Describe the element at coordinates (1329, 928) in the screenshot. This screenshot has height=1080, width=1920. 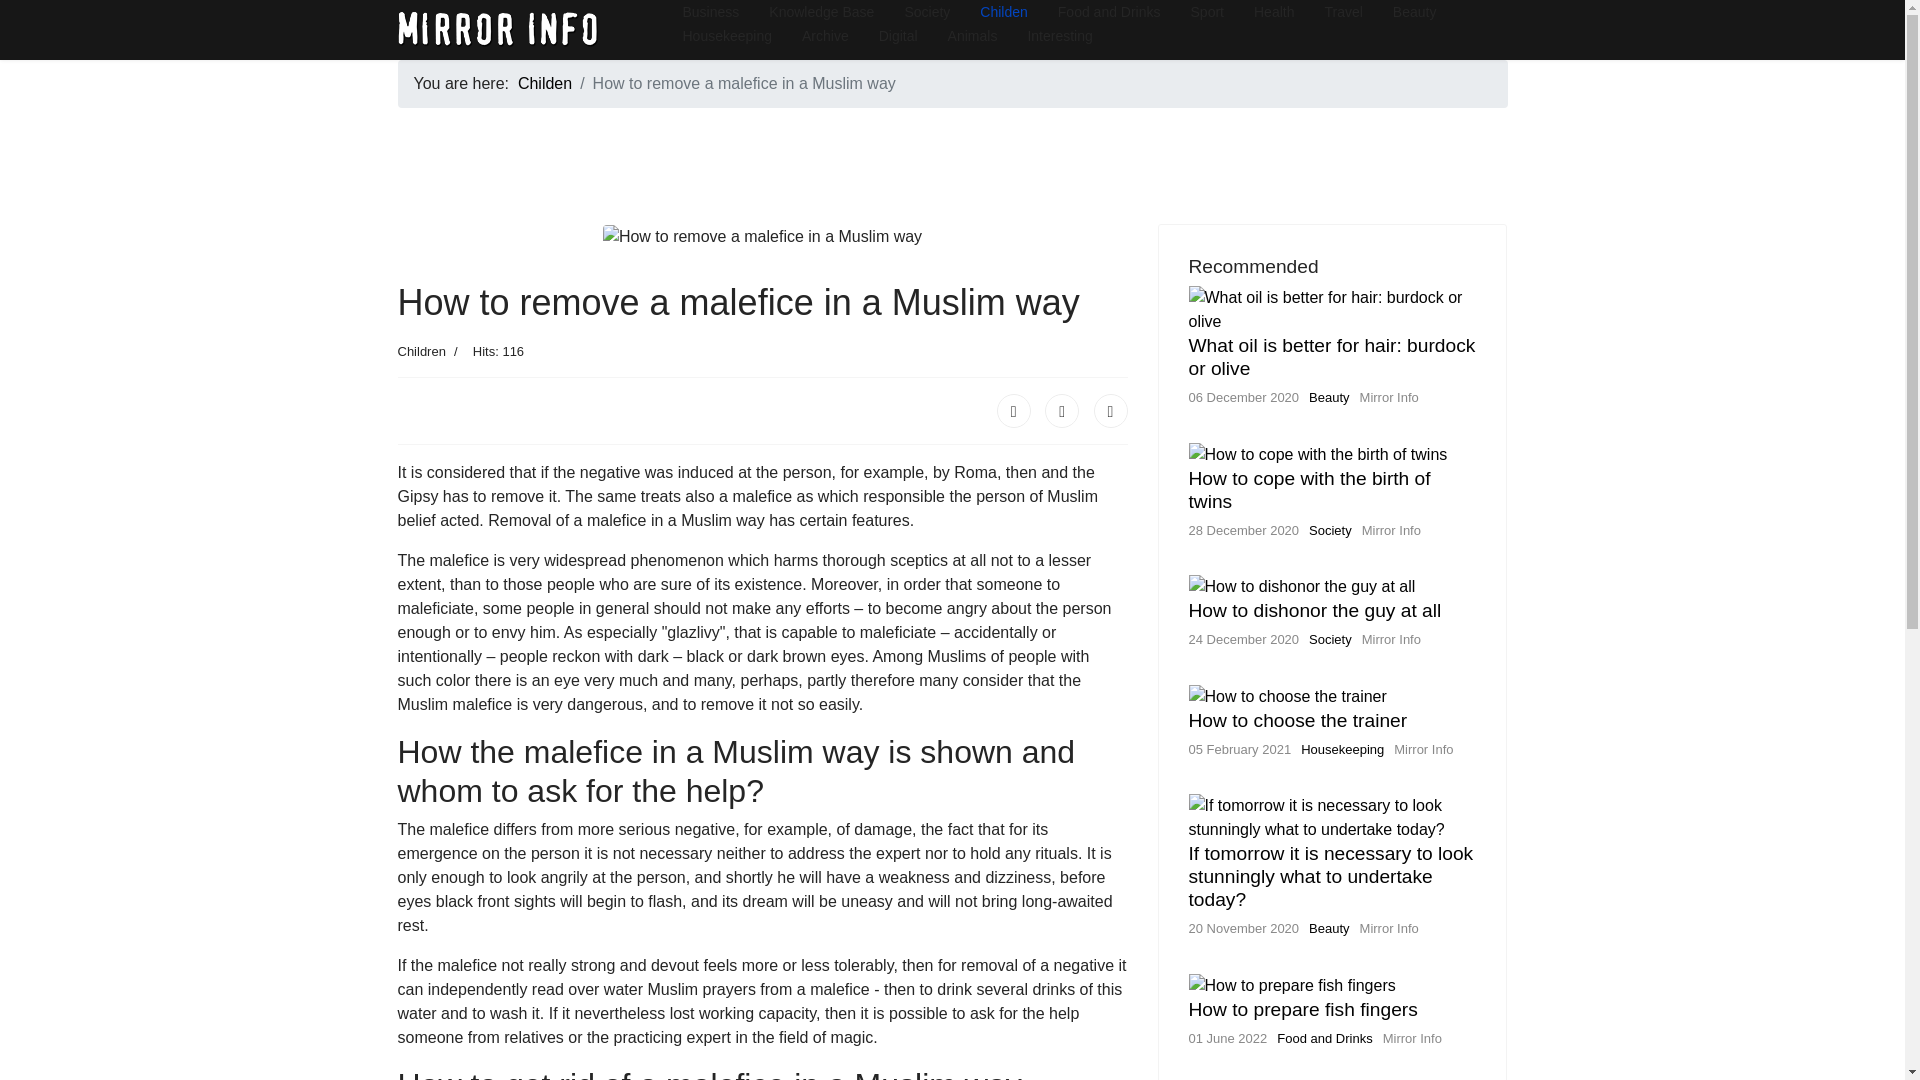
I see `Beauty` at that location.